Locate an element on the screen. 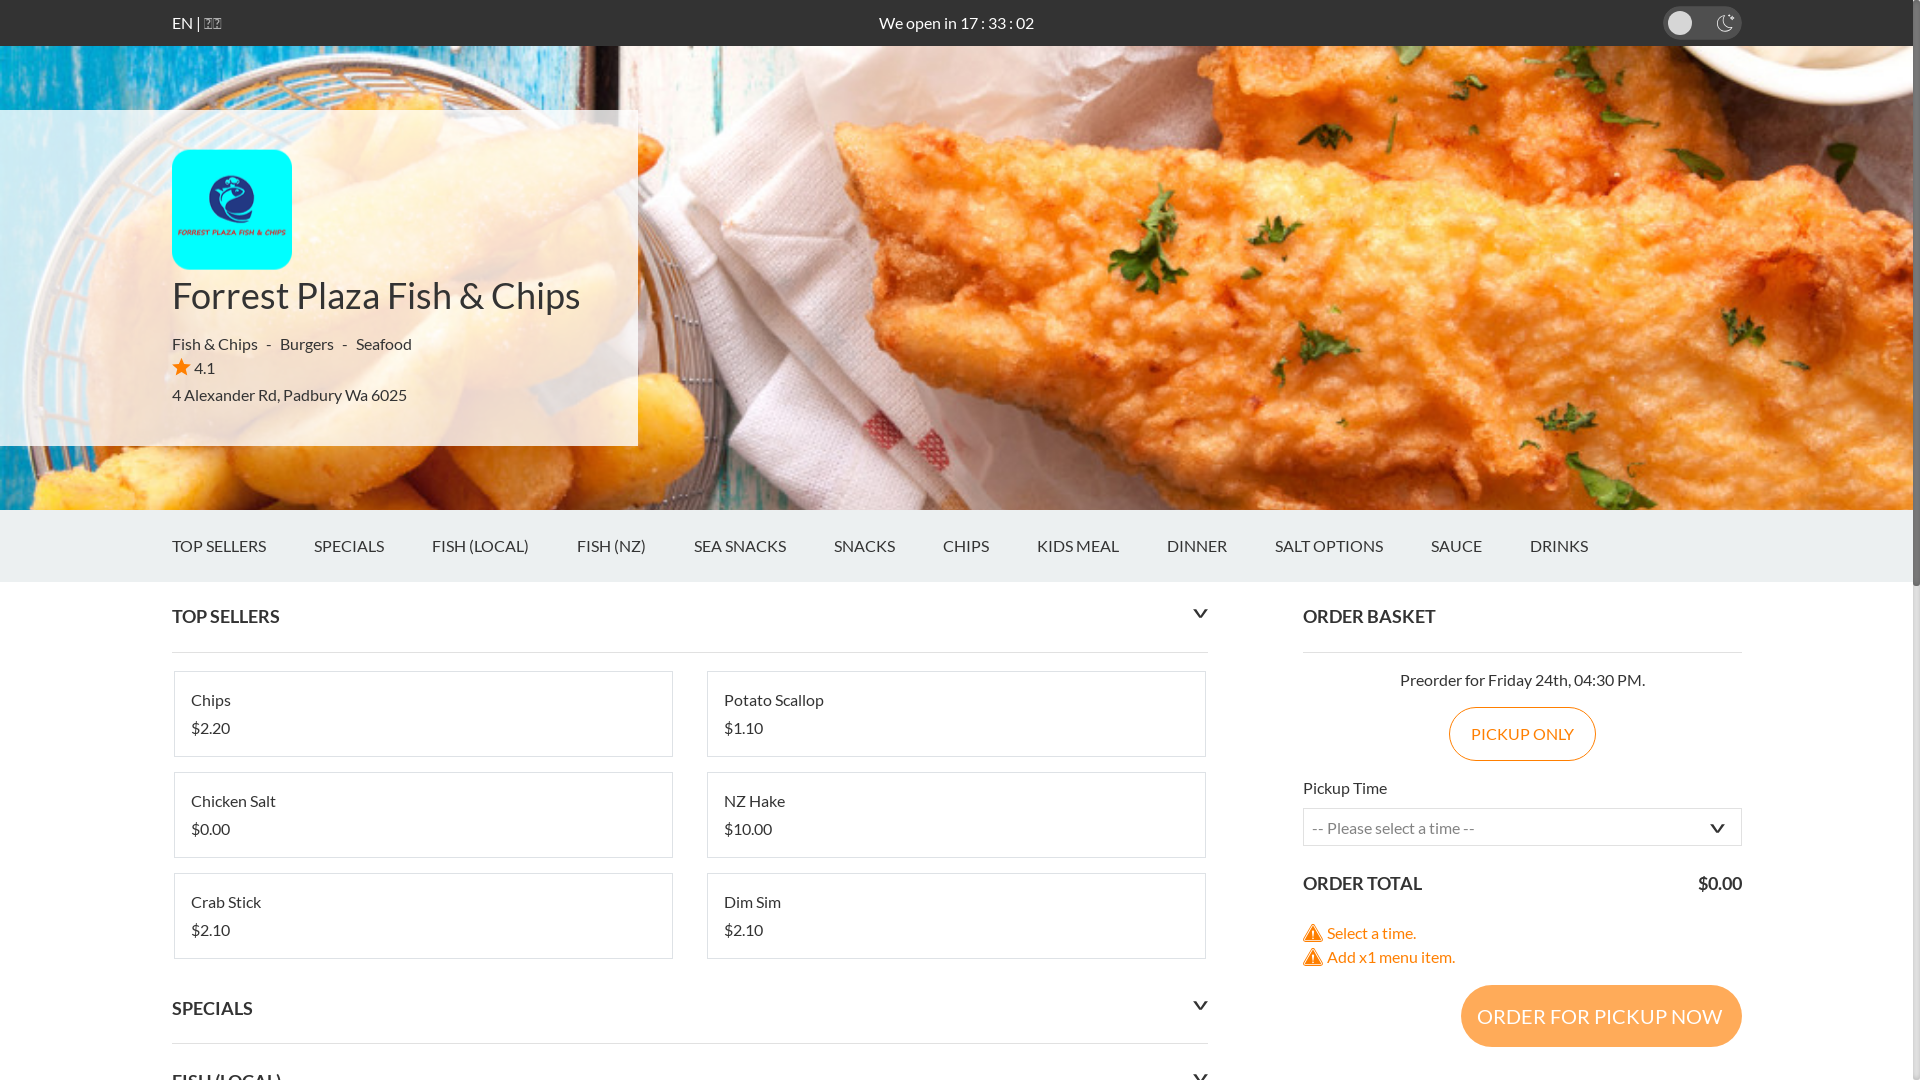 The image size is (1920, 1080). 4.1 is located at coordinates (194, 368).